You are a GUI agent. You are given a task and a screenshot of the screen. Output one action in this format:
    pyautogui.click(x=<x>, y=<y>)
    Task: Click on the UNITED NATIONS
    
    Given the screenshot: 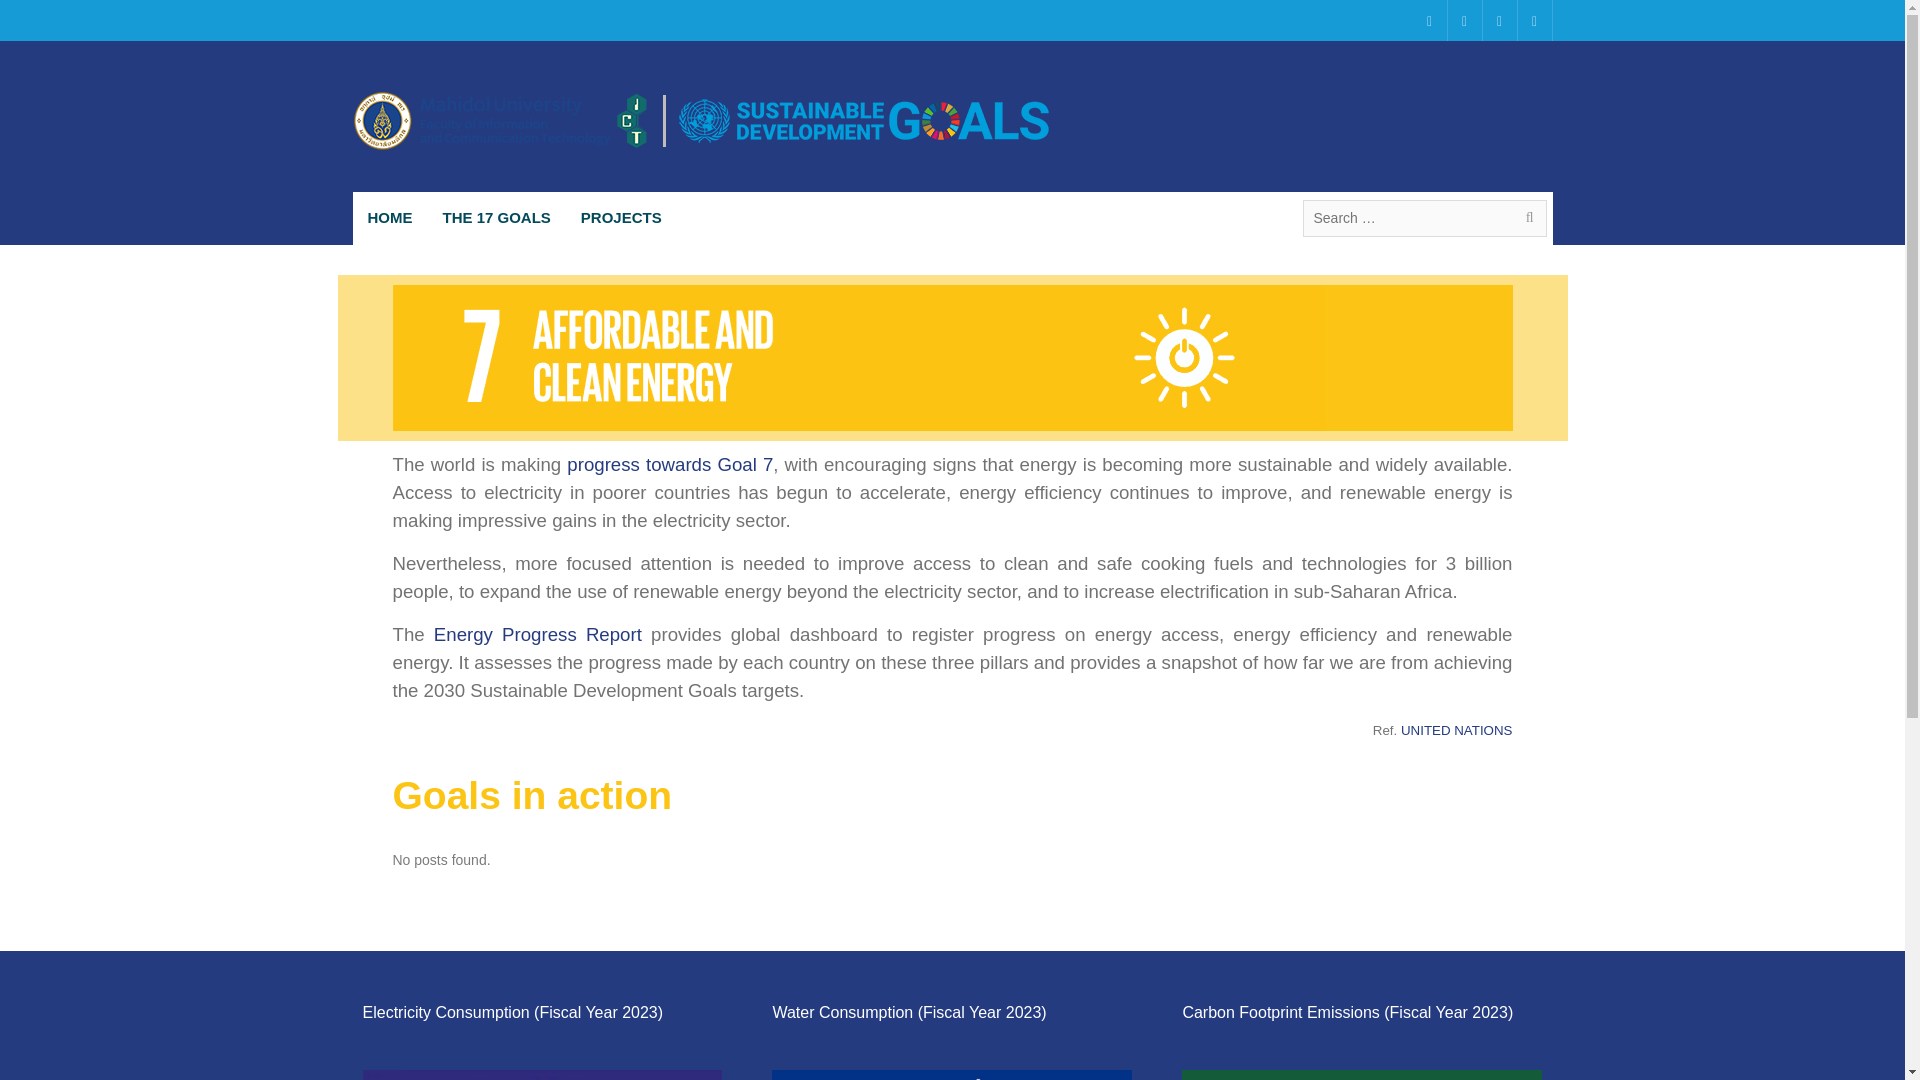 What is the action you would take?
    pyautogui.click(x=1456, y=729)
    